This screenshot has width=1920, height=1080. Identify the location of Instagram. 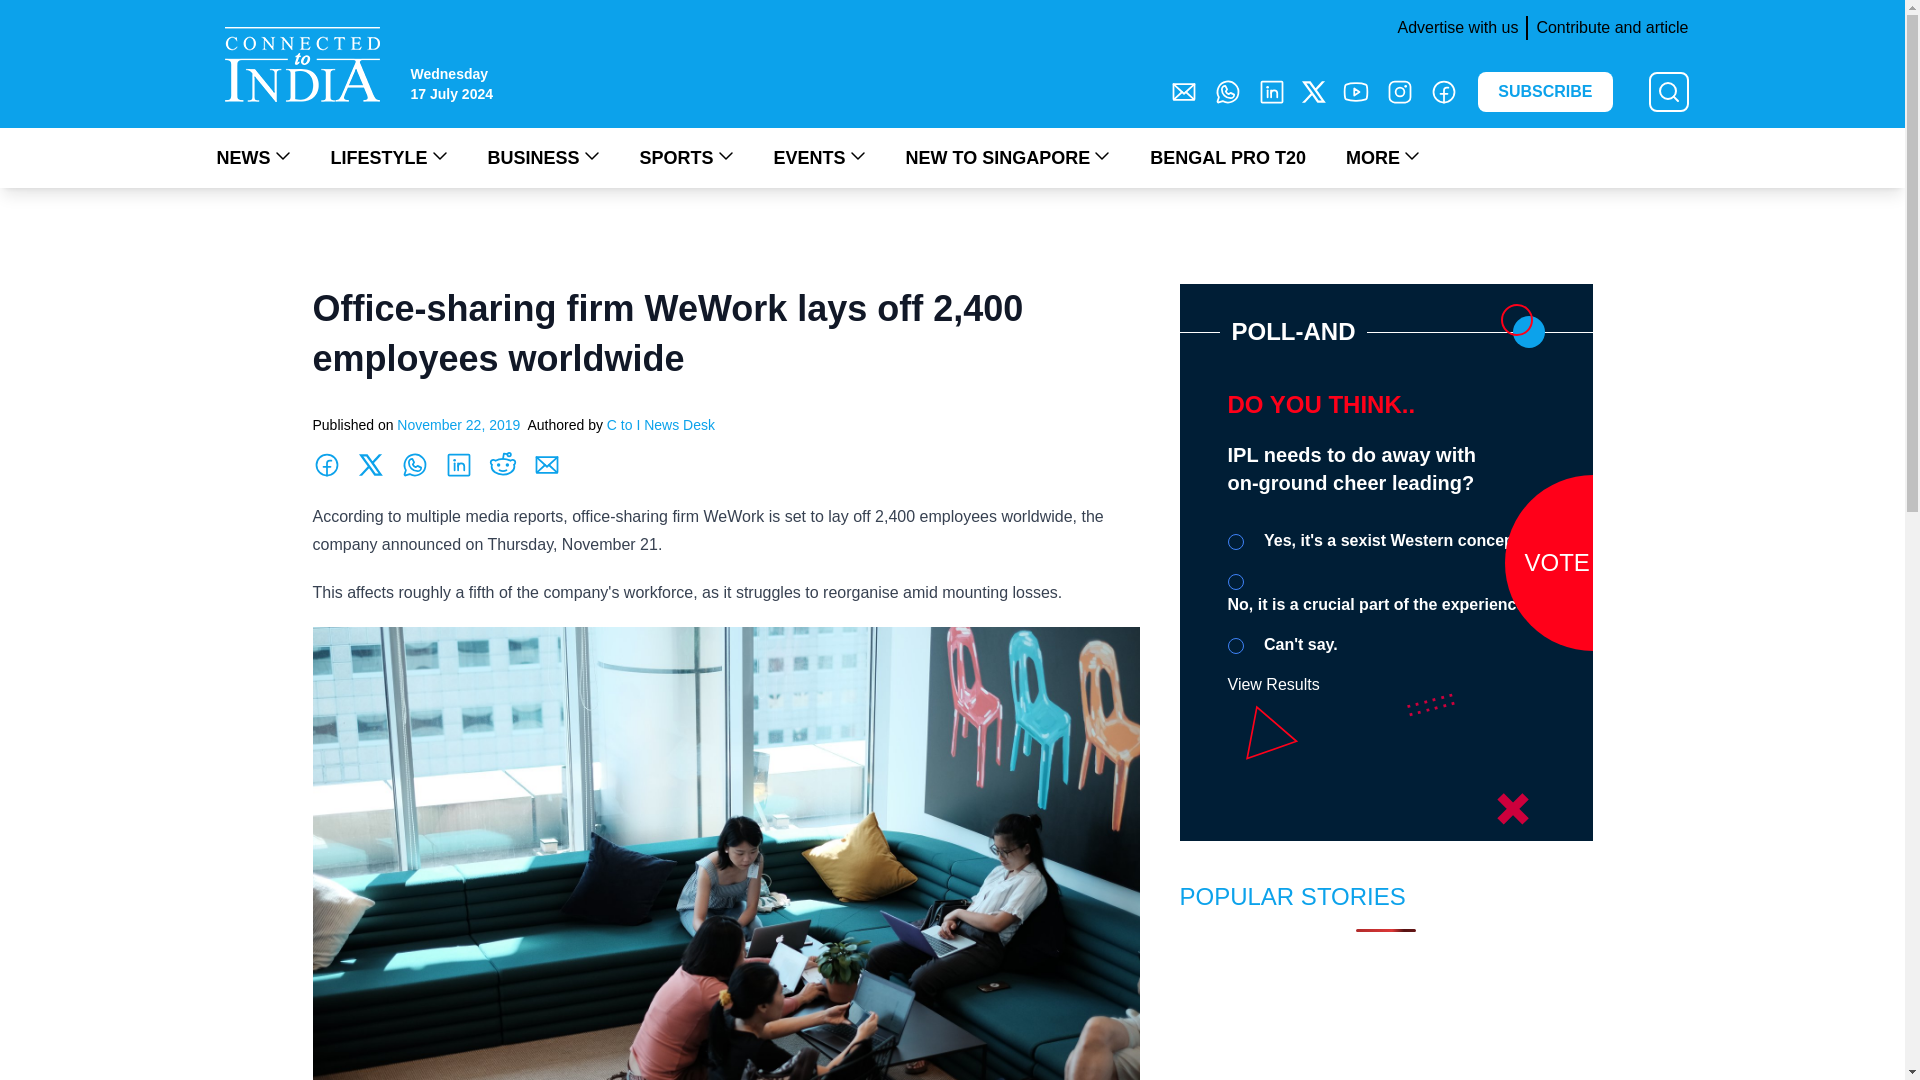
(1400, 91).